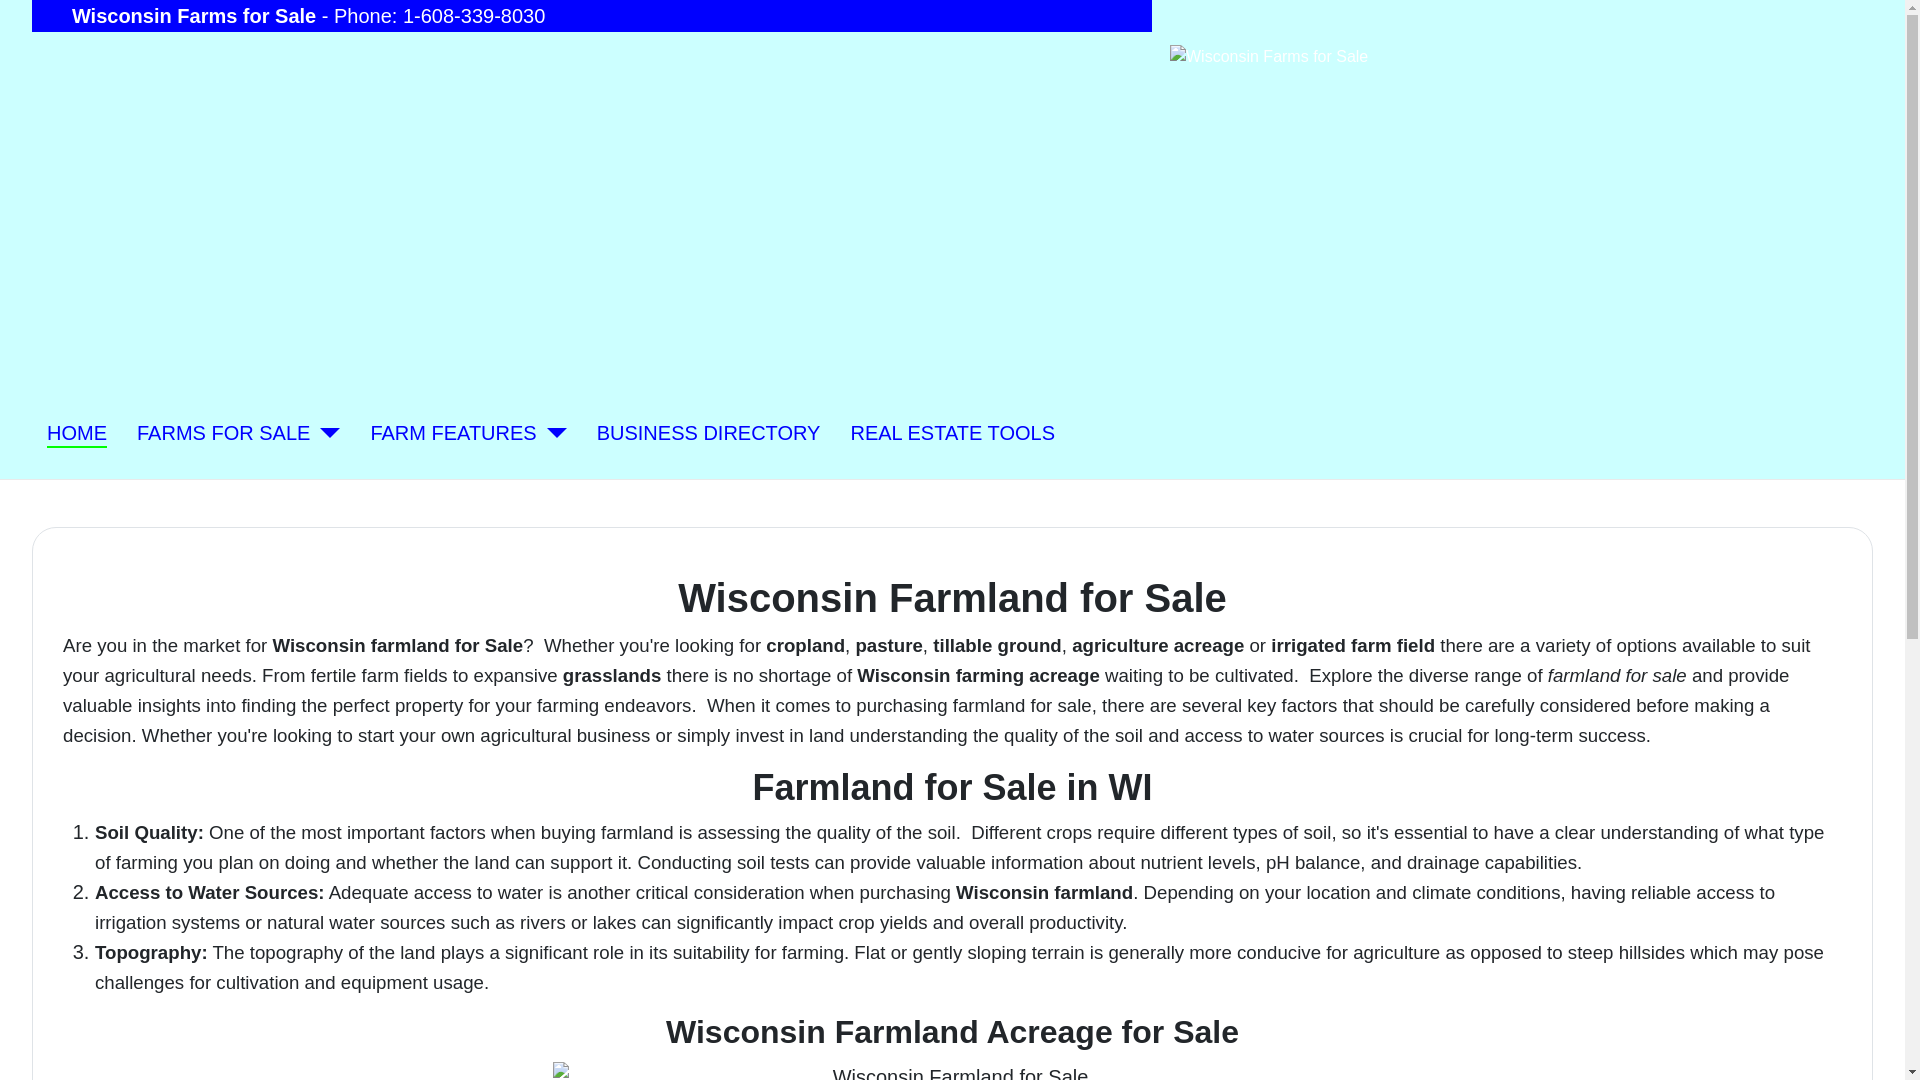 This screenshot has height=1080, width=1920. I want to click on Farm Type Search, so click(452, 432).